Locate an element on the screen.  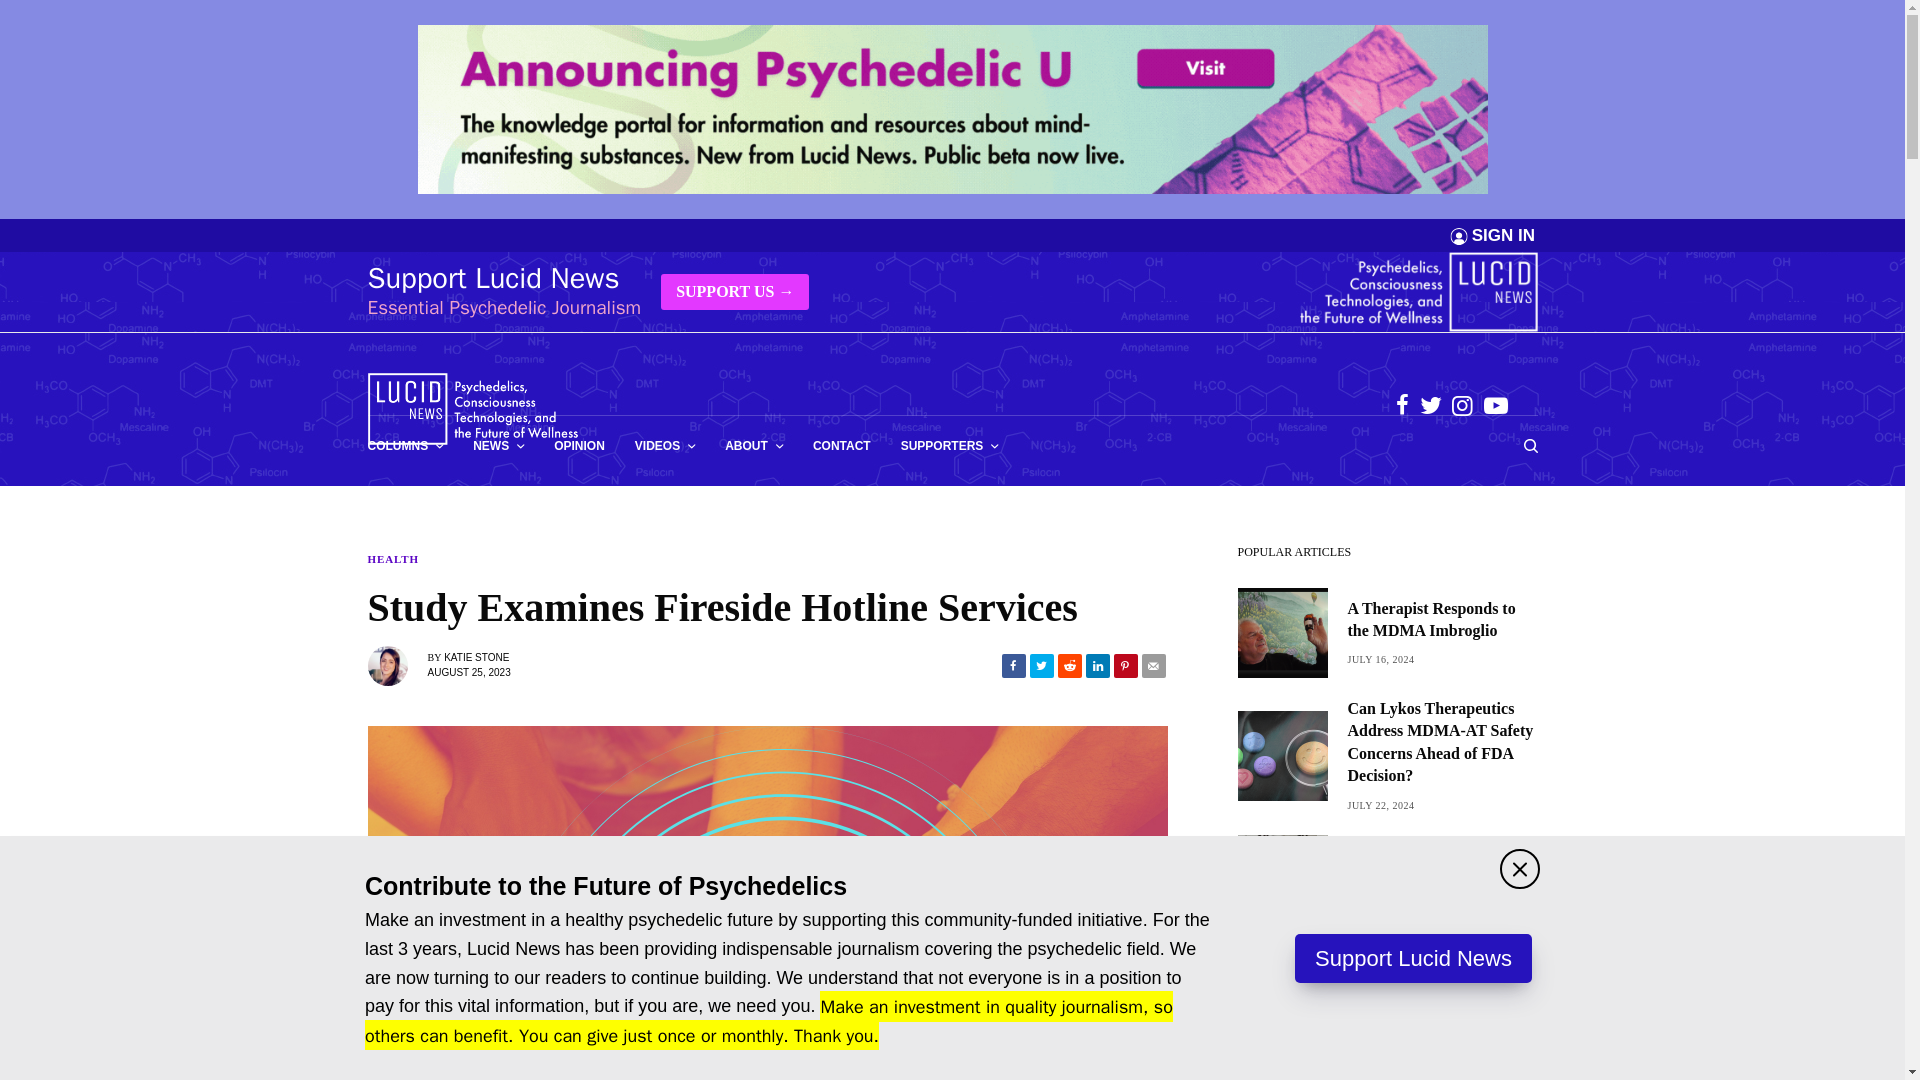
Posts by Katie Stone is located at coordinates (476, 658).